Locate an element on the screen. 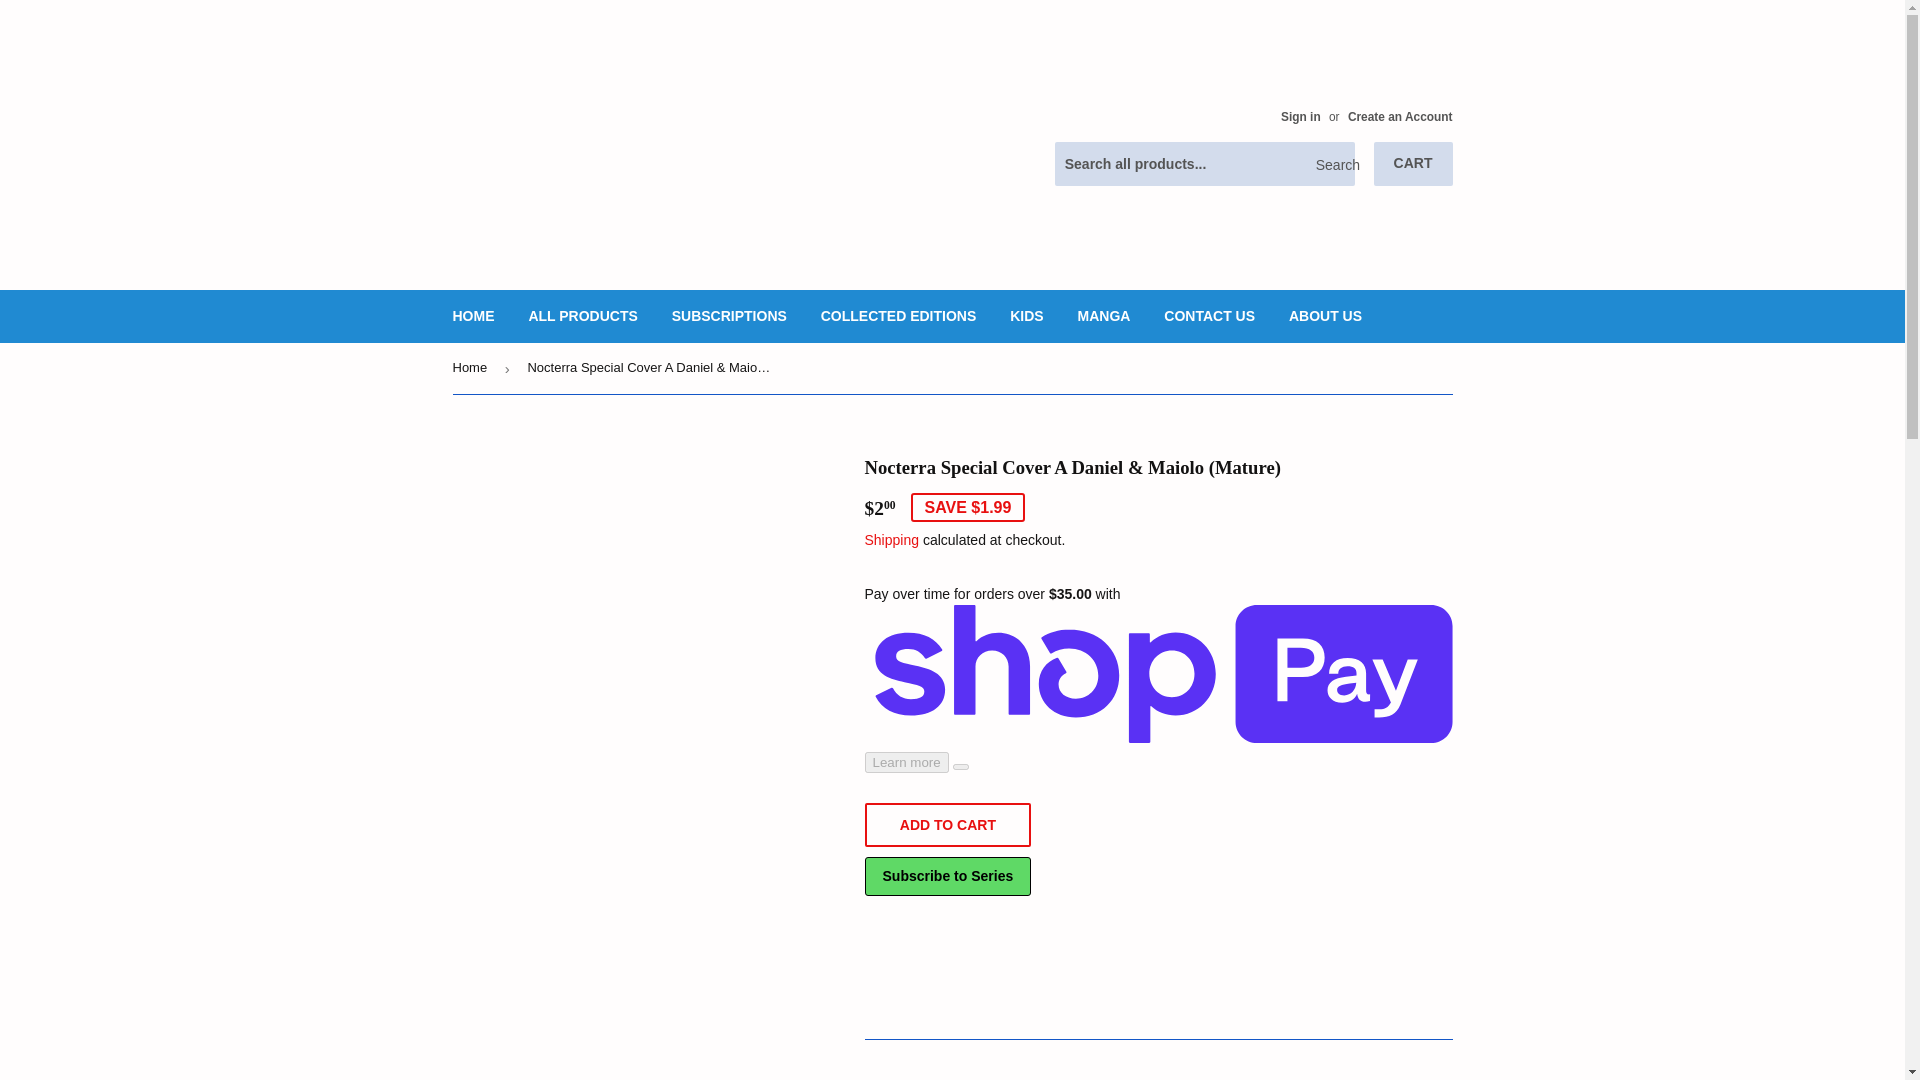 The height and width of the screenshot is (1080, 1920). CART is located at coordinates (1414, 163).